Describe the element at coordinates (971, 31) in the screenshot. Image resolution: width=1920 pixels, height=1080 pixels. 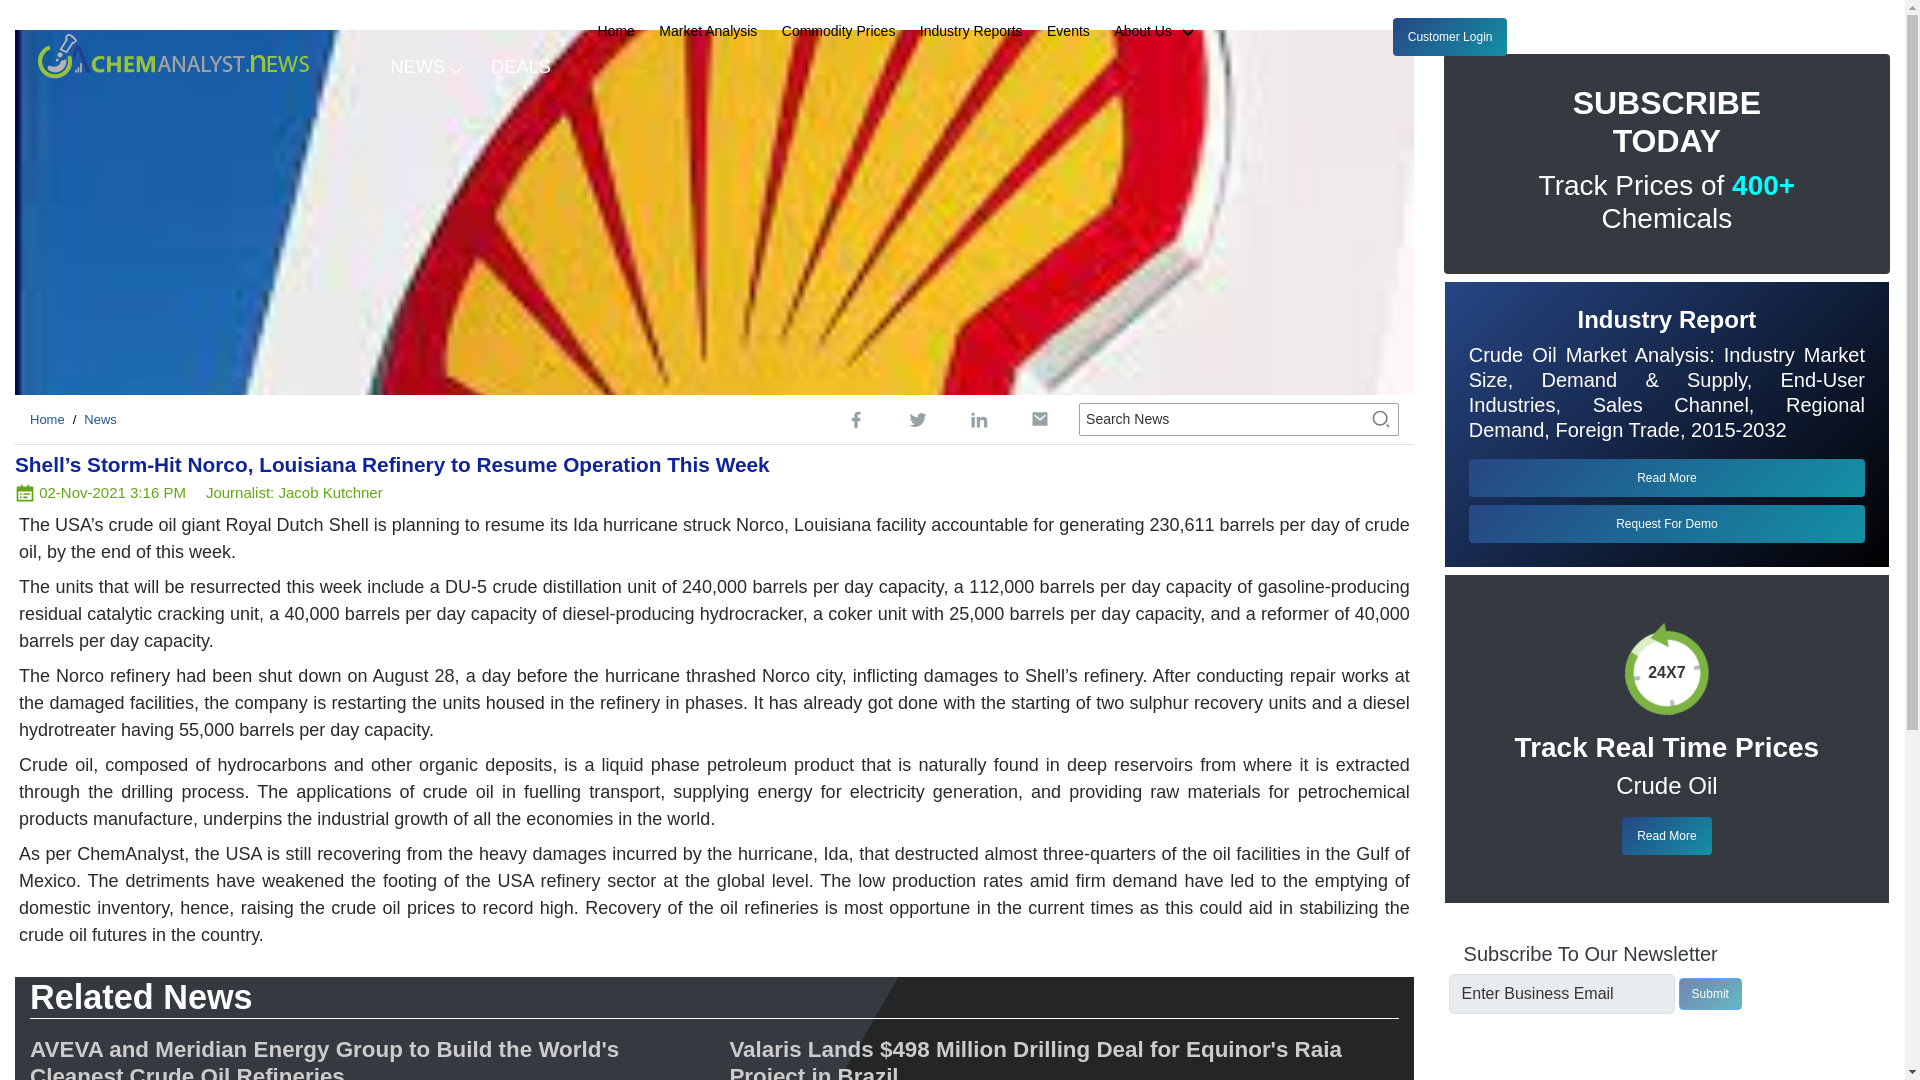
I see `Industry Reports` at that location.